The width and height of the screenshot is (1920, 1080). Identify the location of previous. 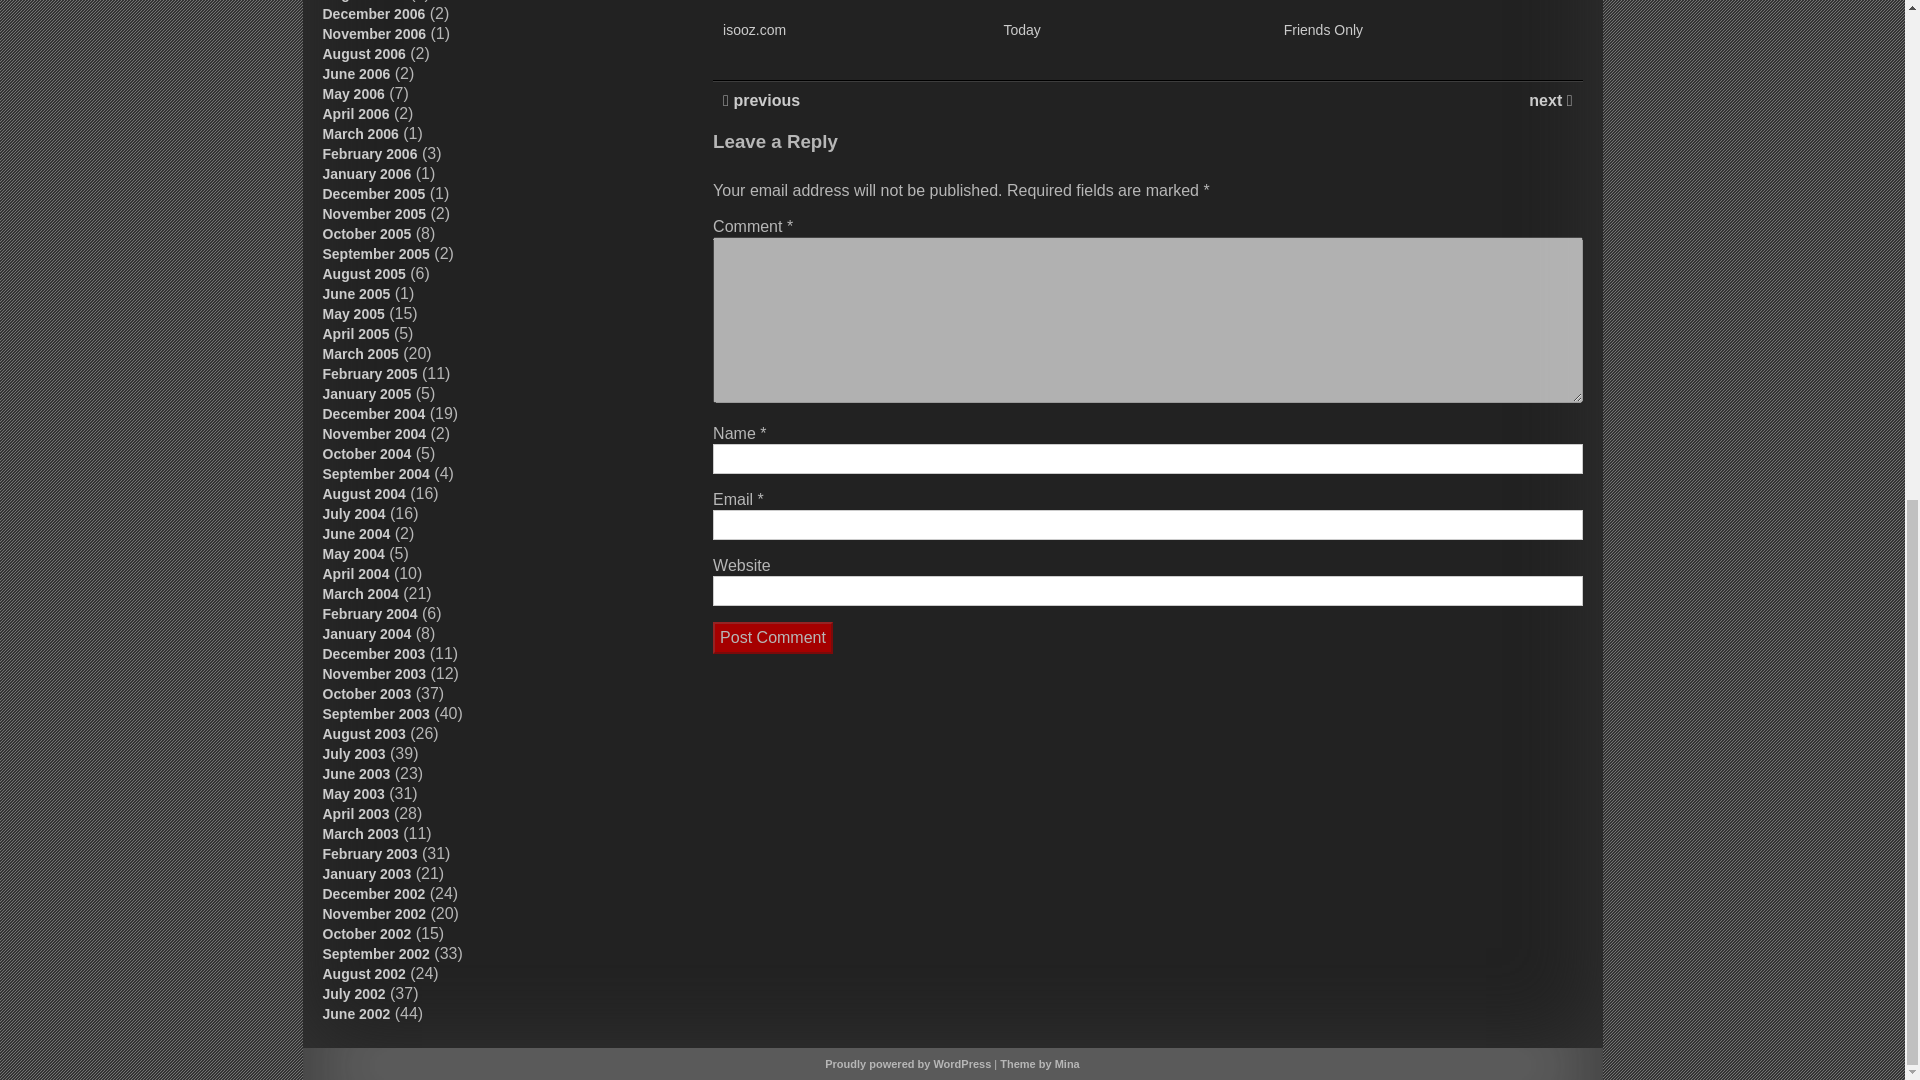
(764, 100).